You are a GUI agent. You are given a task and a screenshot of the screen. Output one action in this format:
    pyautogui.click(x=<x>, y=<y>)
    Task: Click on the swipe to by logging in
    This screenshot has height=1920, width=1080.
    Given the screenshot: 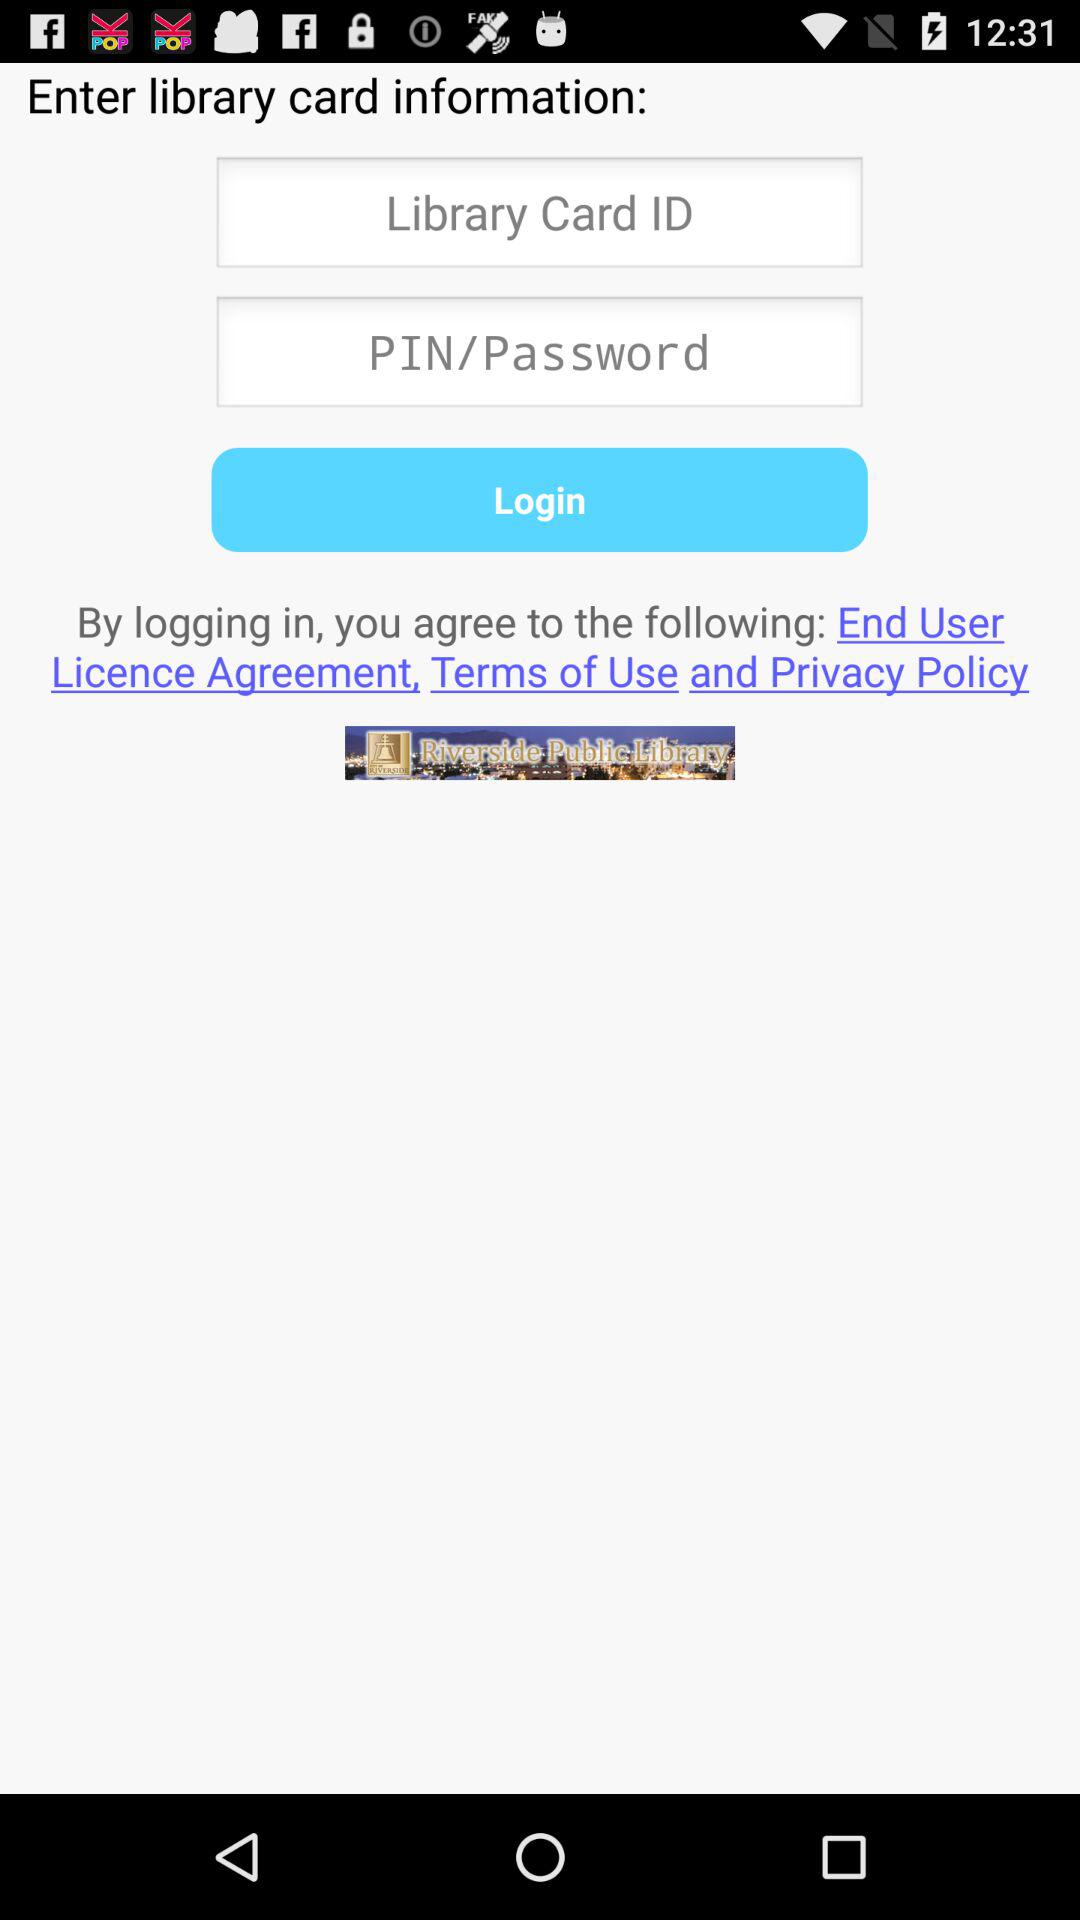 What is the action you would take?
    pyautogui.click(x=540, y=645)
    